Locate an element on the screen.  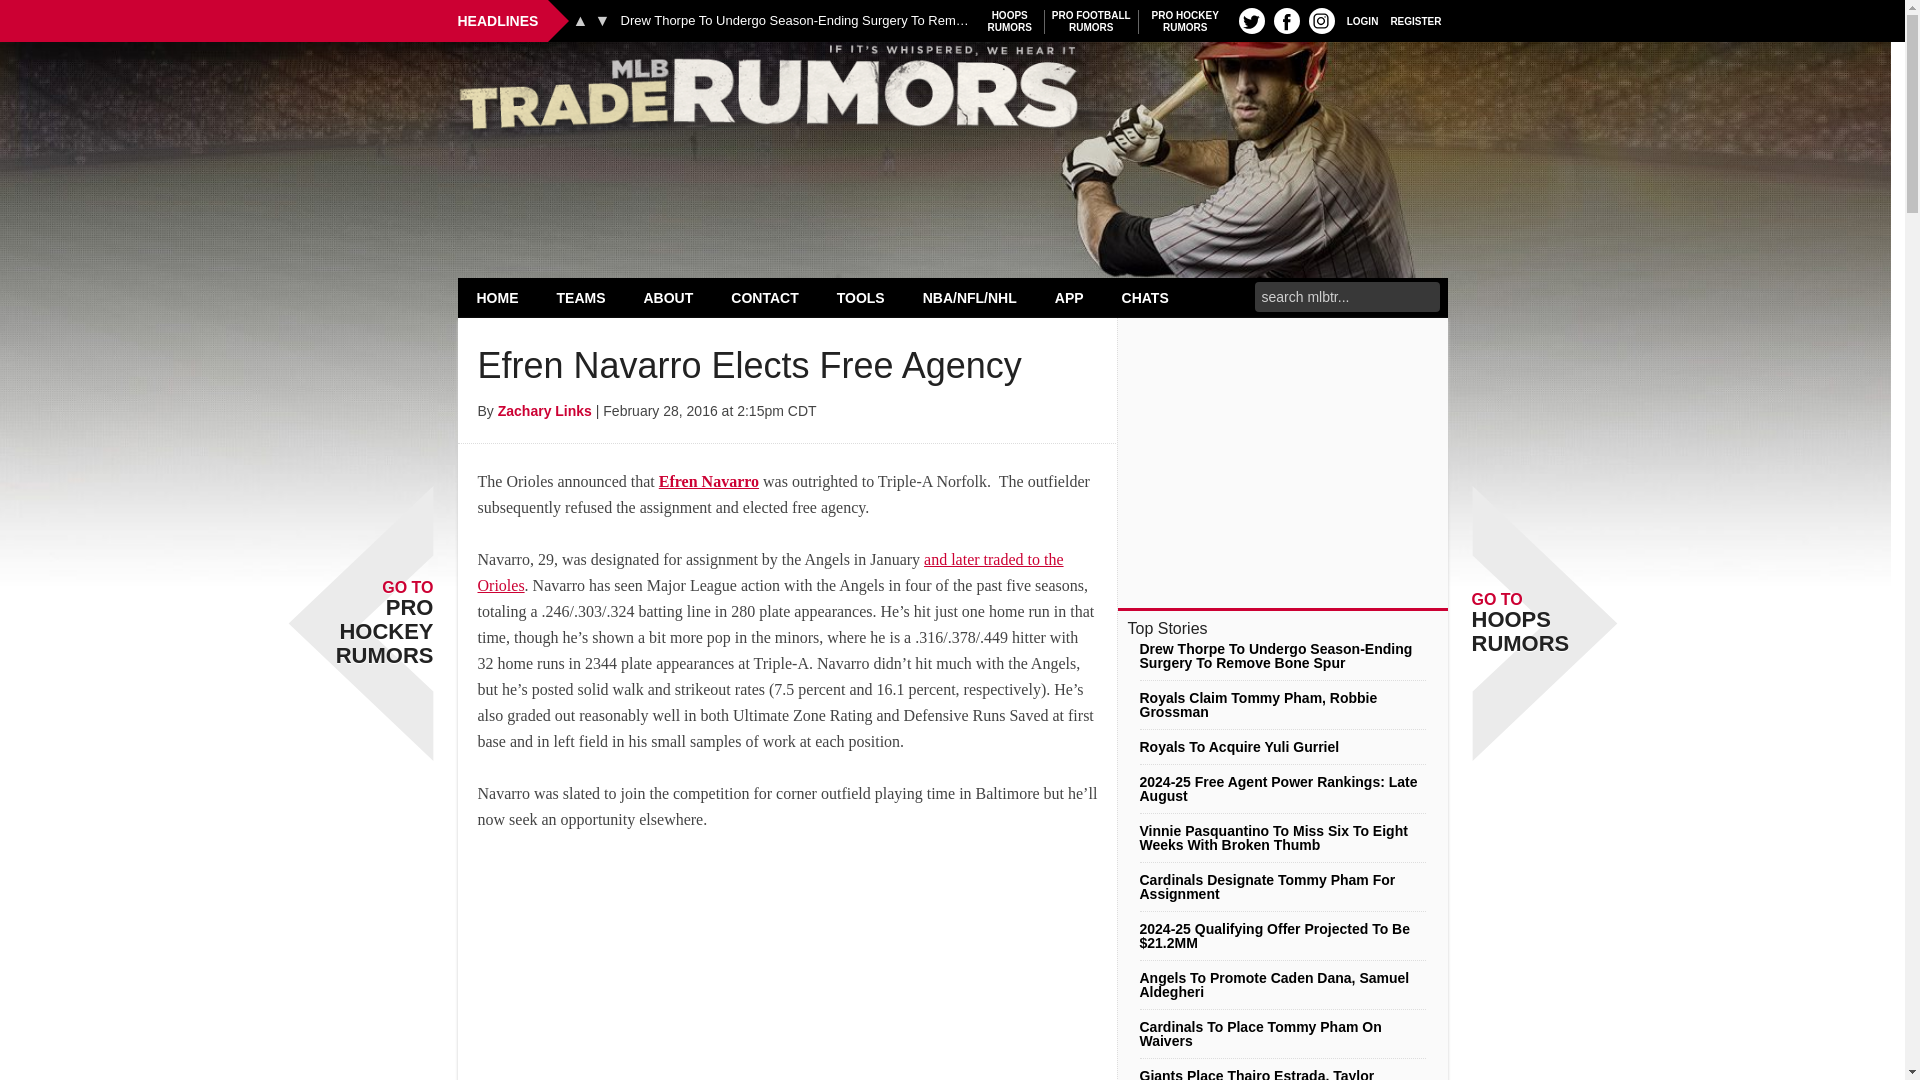
FB profile is located at coordinates (952, 92).